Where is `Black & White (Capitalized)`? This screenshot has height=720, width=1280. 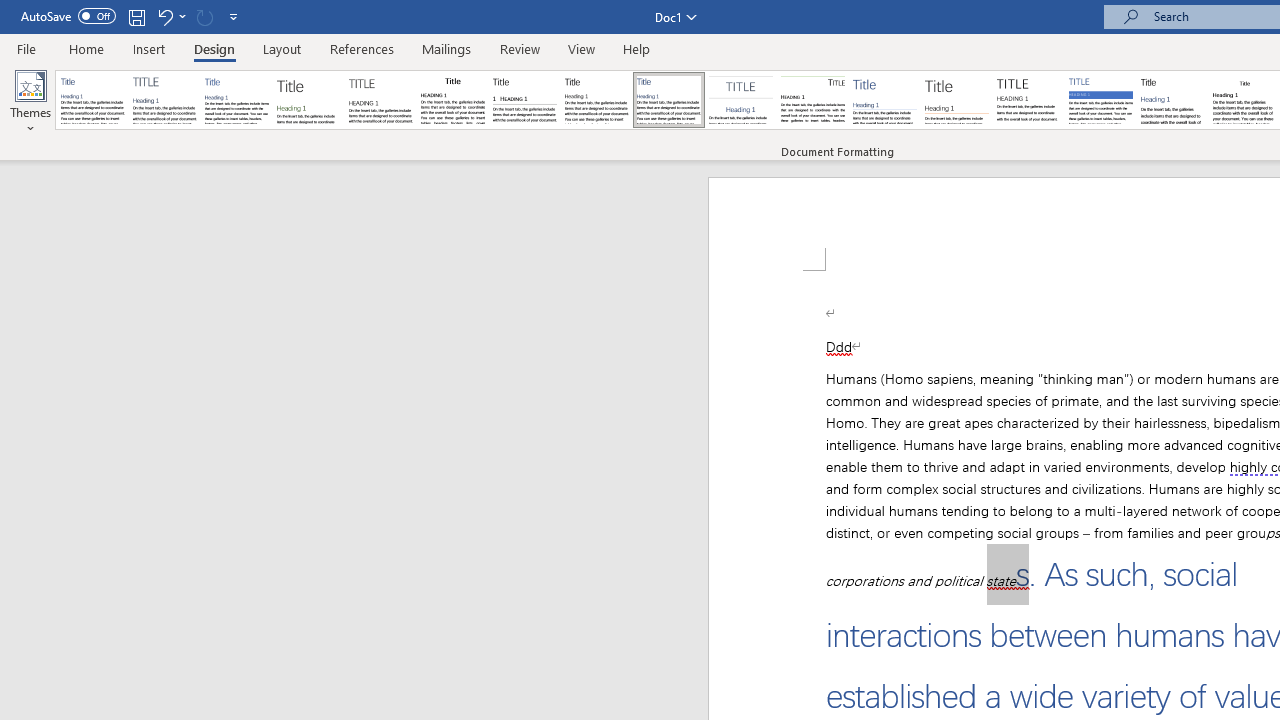
Black & White (Capitalized) is located at coordinates (381, 100).